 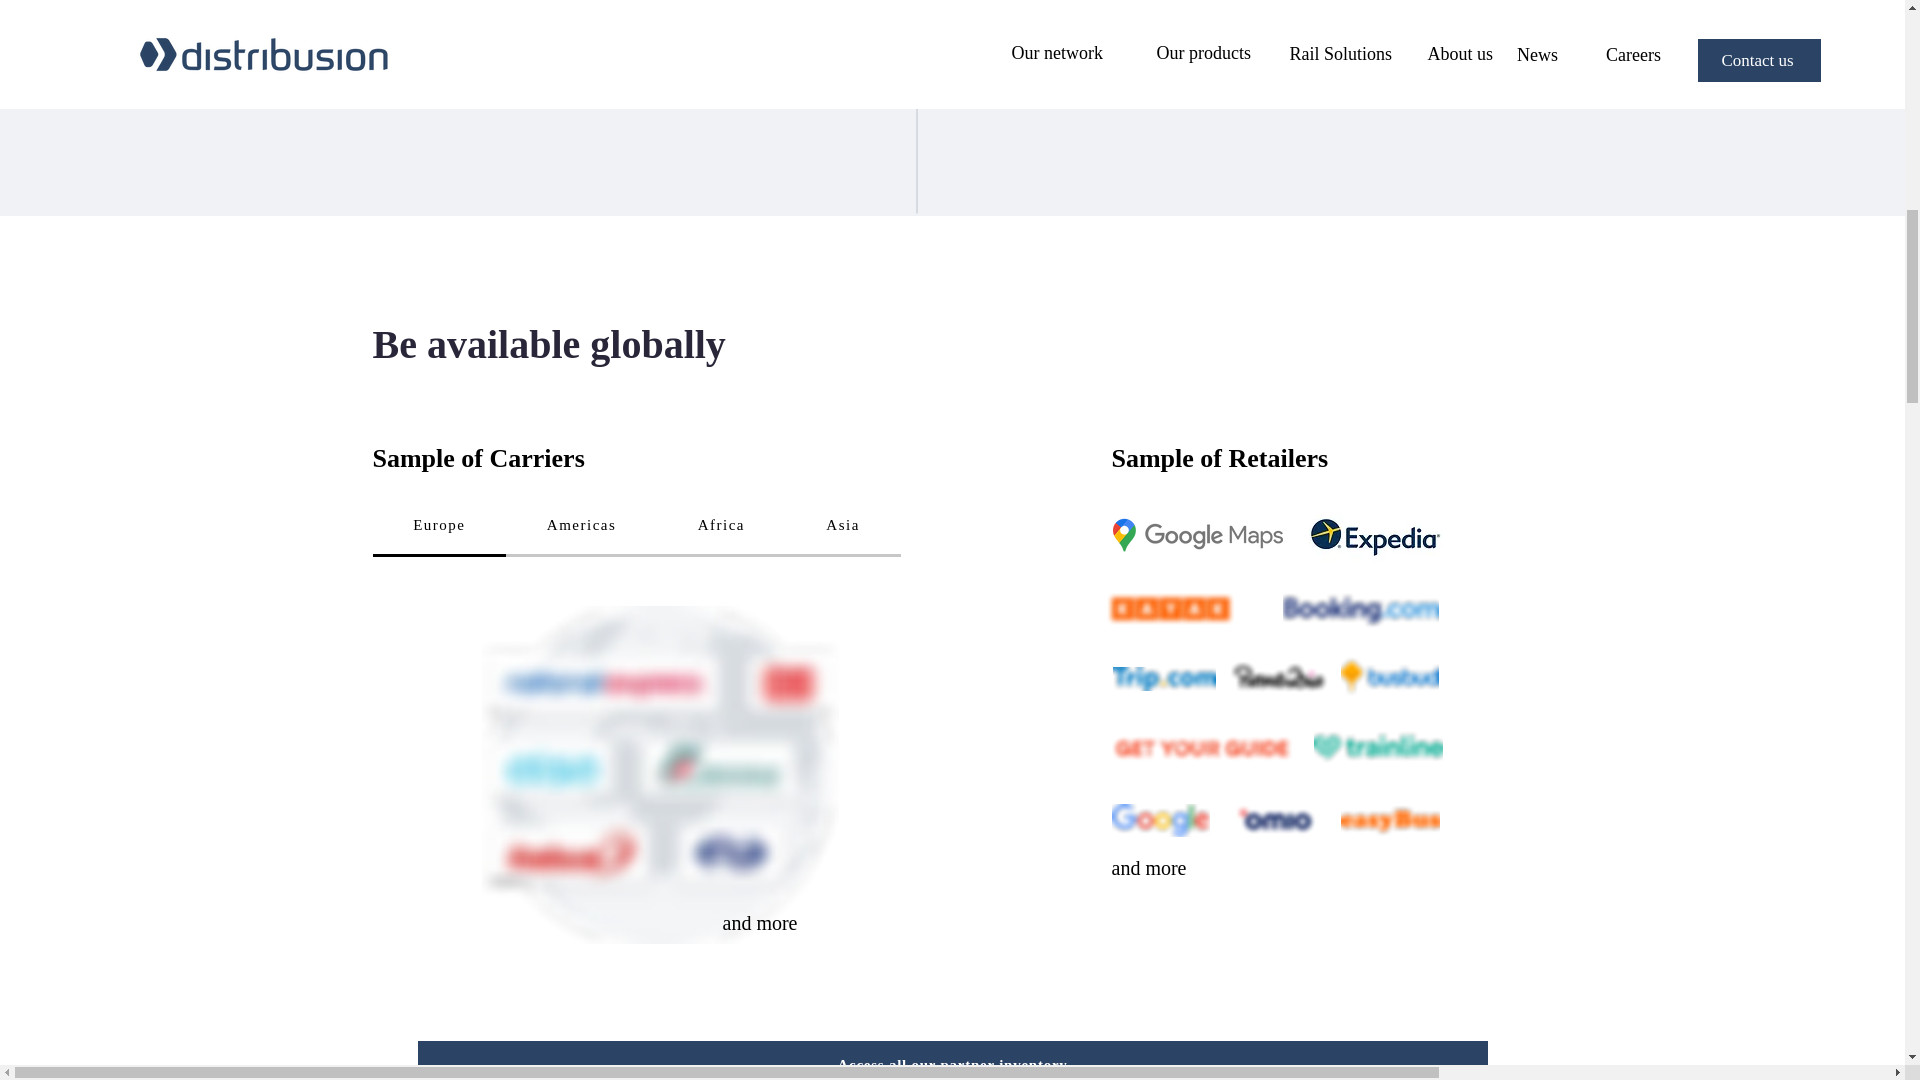 What do you see at coordinates (953, 1060) in the screenshot?
I see `Access all our partner inventory` at bounding box center [953, 1060].